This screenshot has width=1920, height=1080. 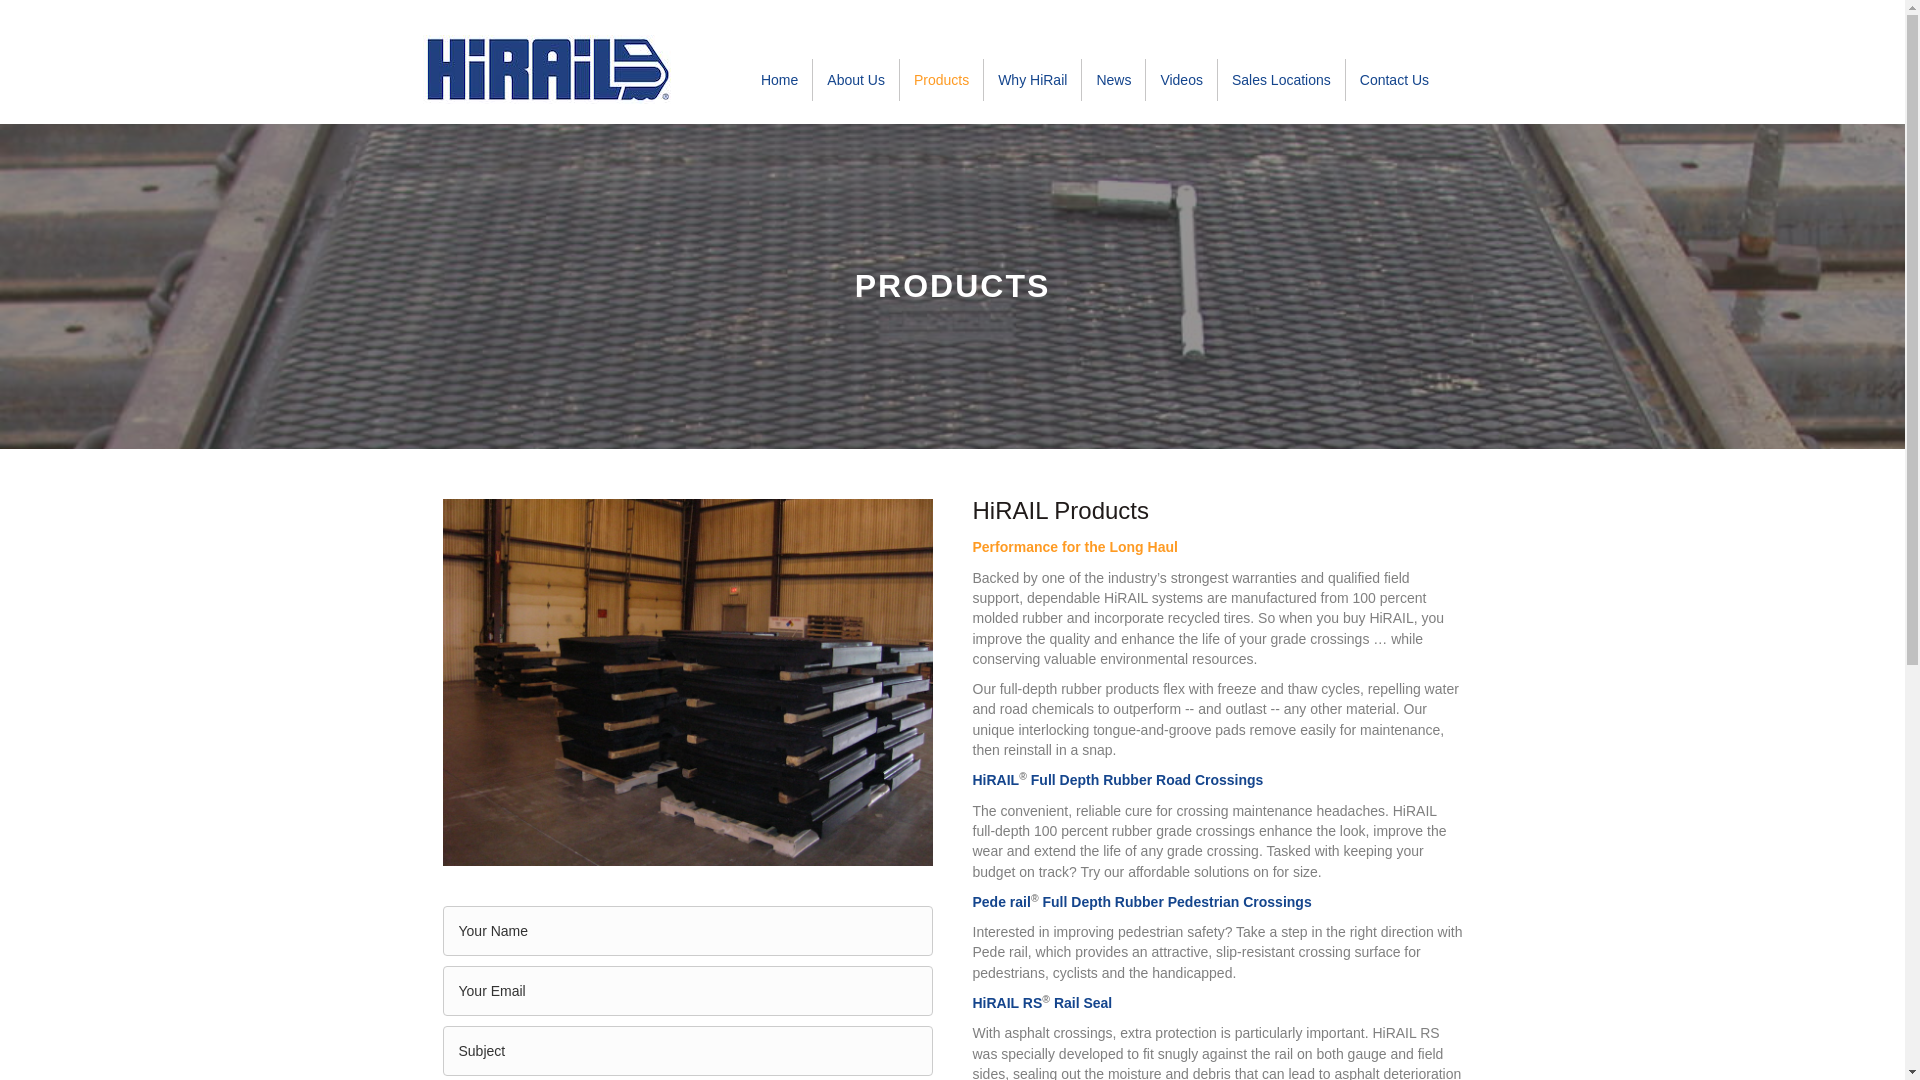 What do you see at coordinates (995, 780) in the screenshot?
I see `HiRAIL` at bounding box center [995, 780].